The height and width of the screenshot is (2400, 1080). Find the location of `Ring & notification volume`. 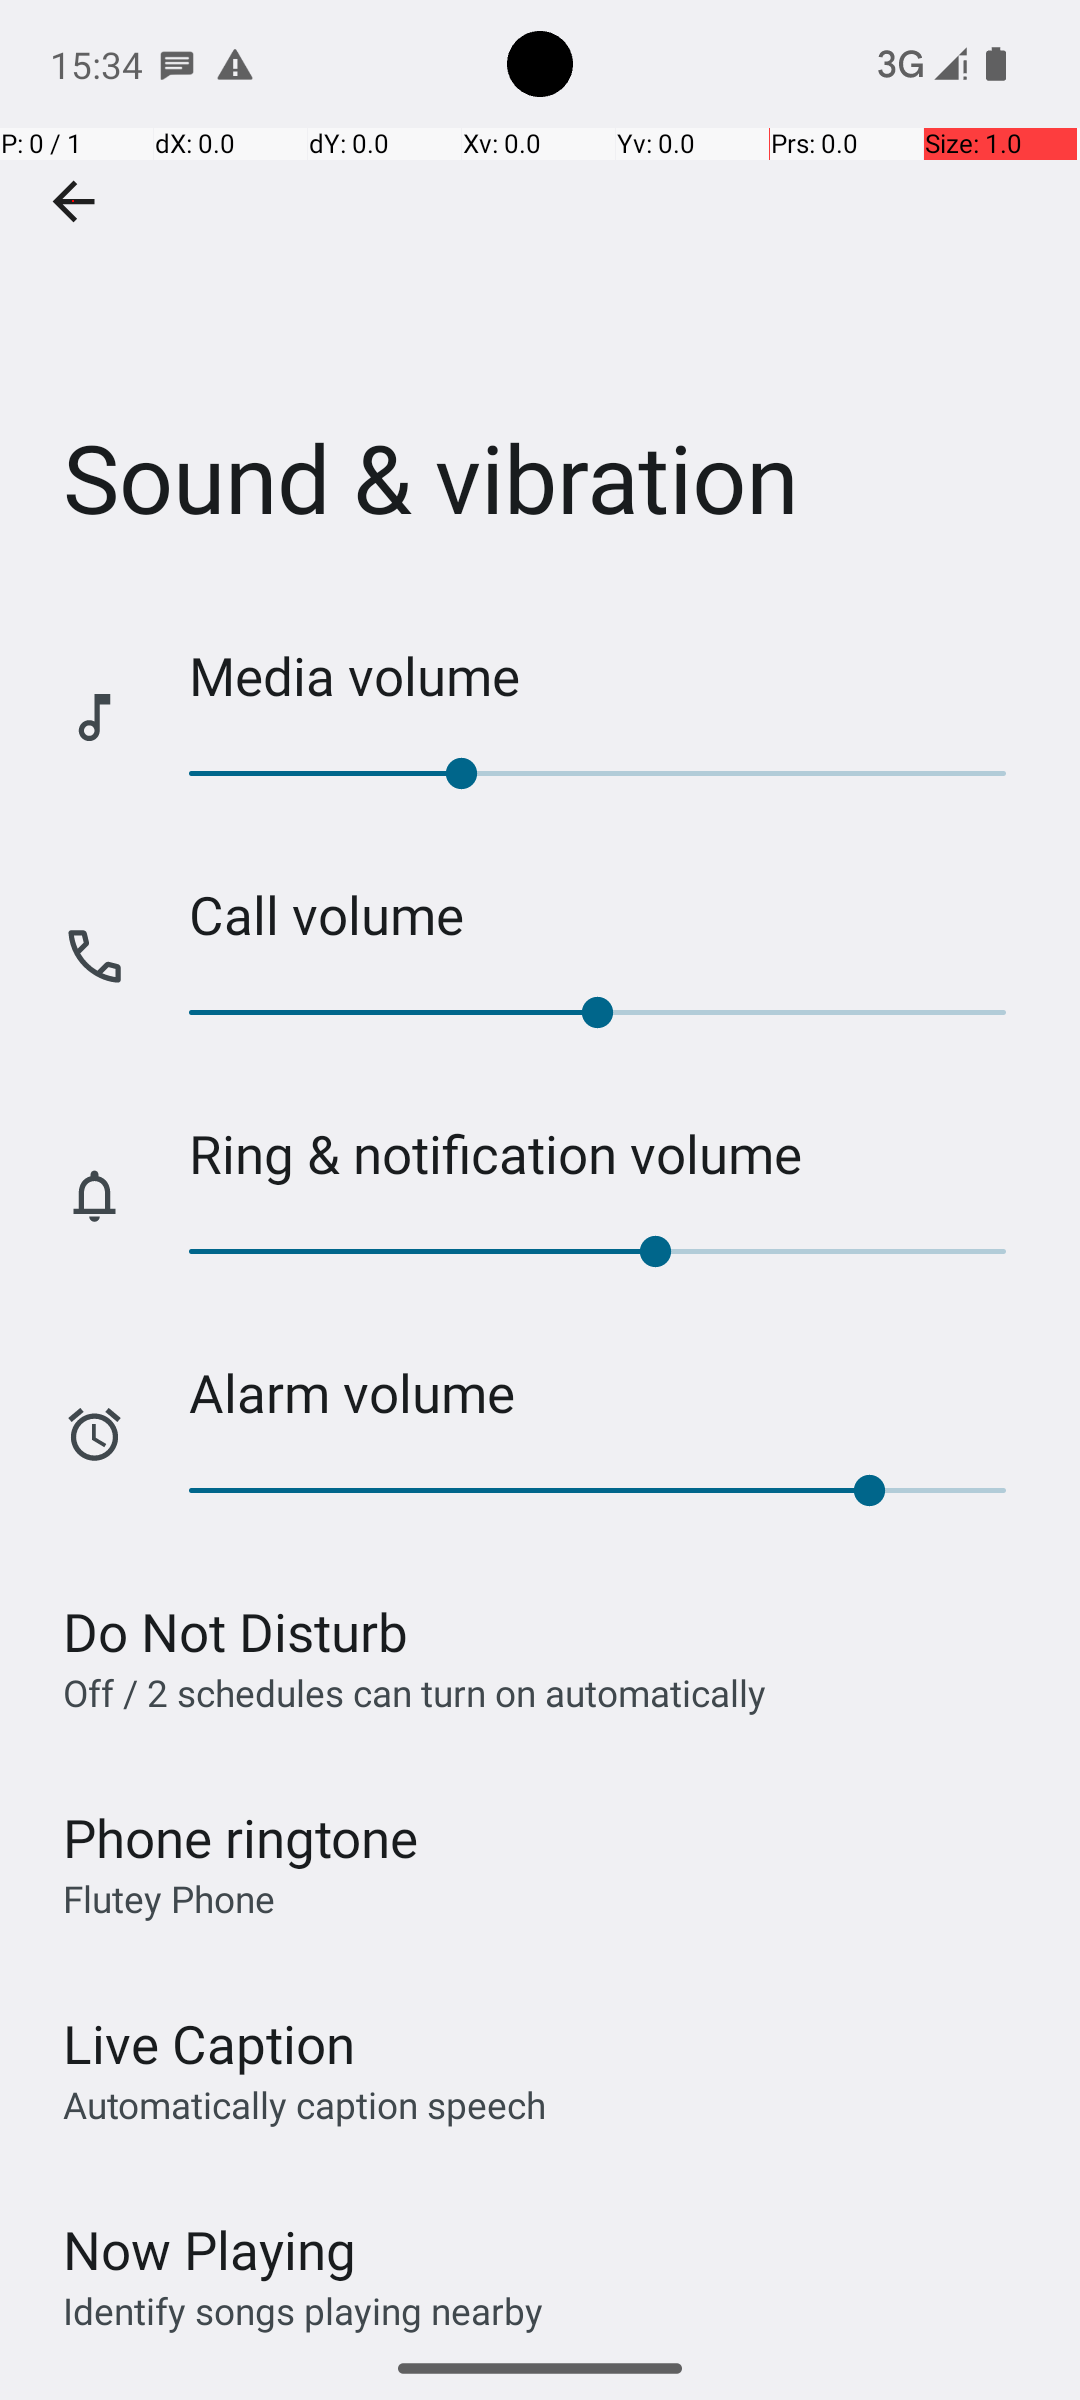

Ring & notification volume is located at coordinates (614, 1154).